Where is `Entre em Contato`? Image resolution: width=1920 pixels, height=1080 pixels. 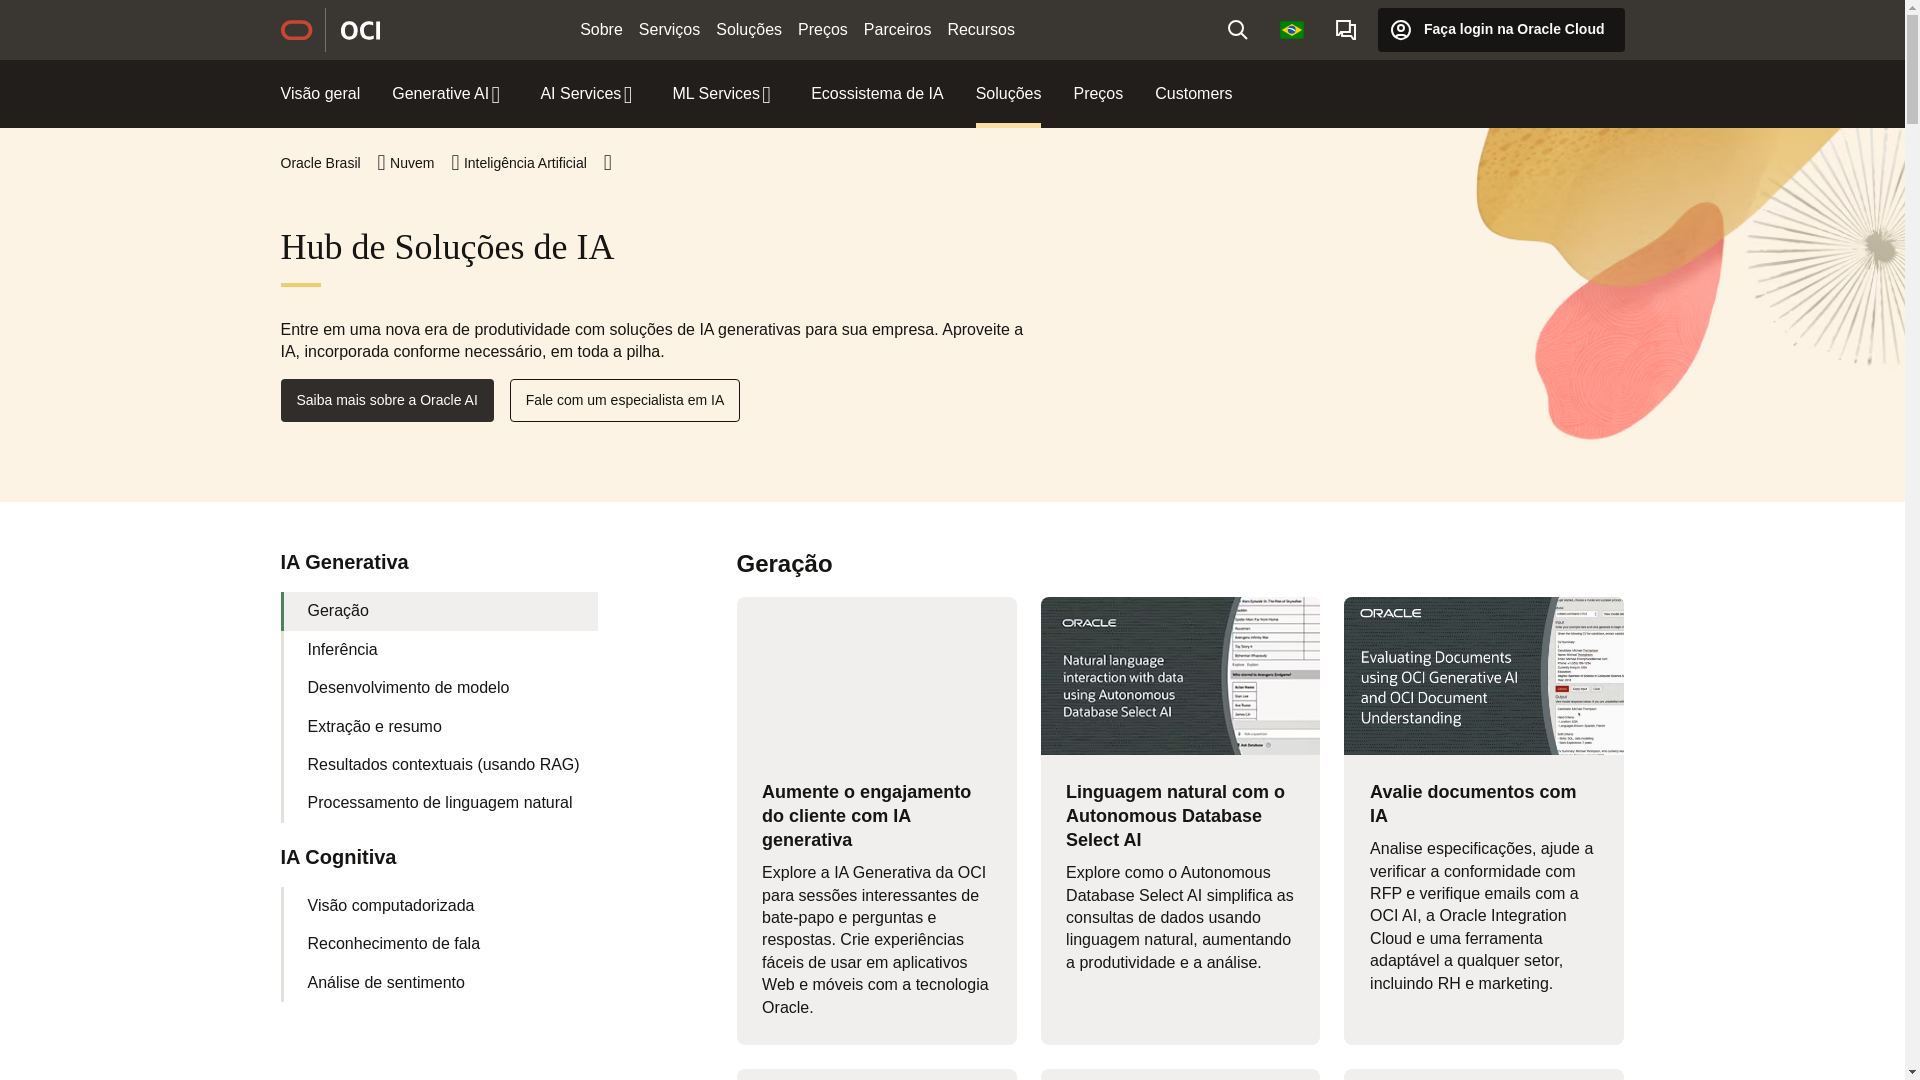 Entre em Contato is located at coordinates (1346, 29).